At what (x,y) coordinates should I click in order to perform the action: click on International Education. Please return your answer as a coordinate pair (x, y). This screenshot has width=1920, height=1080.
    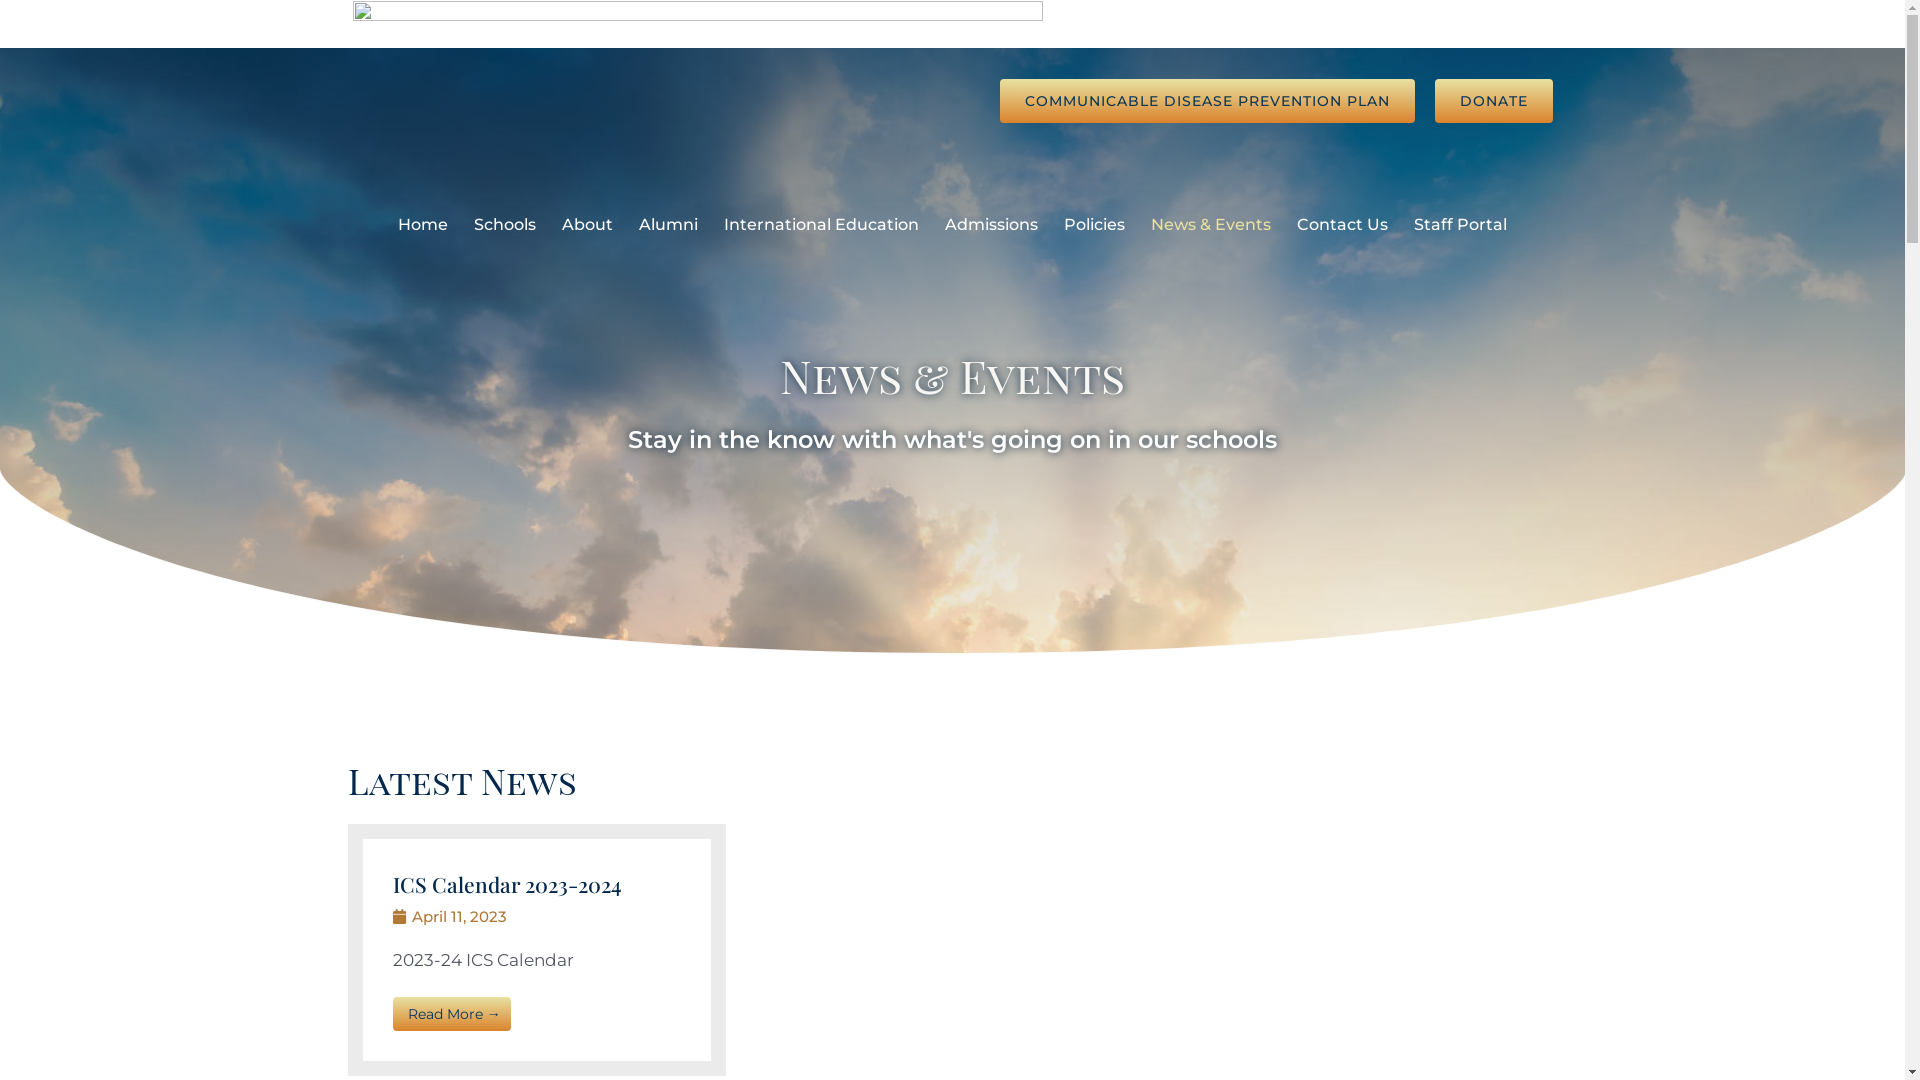
    Looking at the image, I should click on (822, 225).